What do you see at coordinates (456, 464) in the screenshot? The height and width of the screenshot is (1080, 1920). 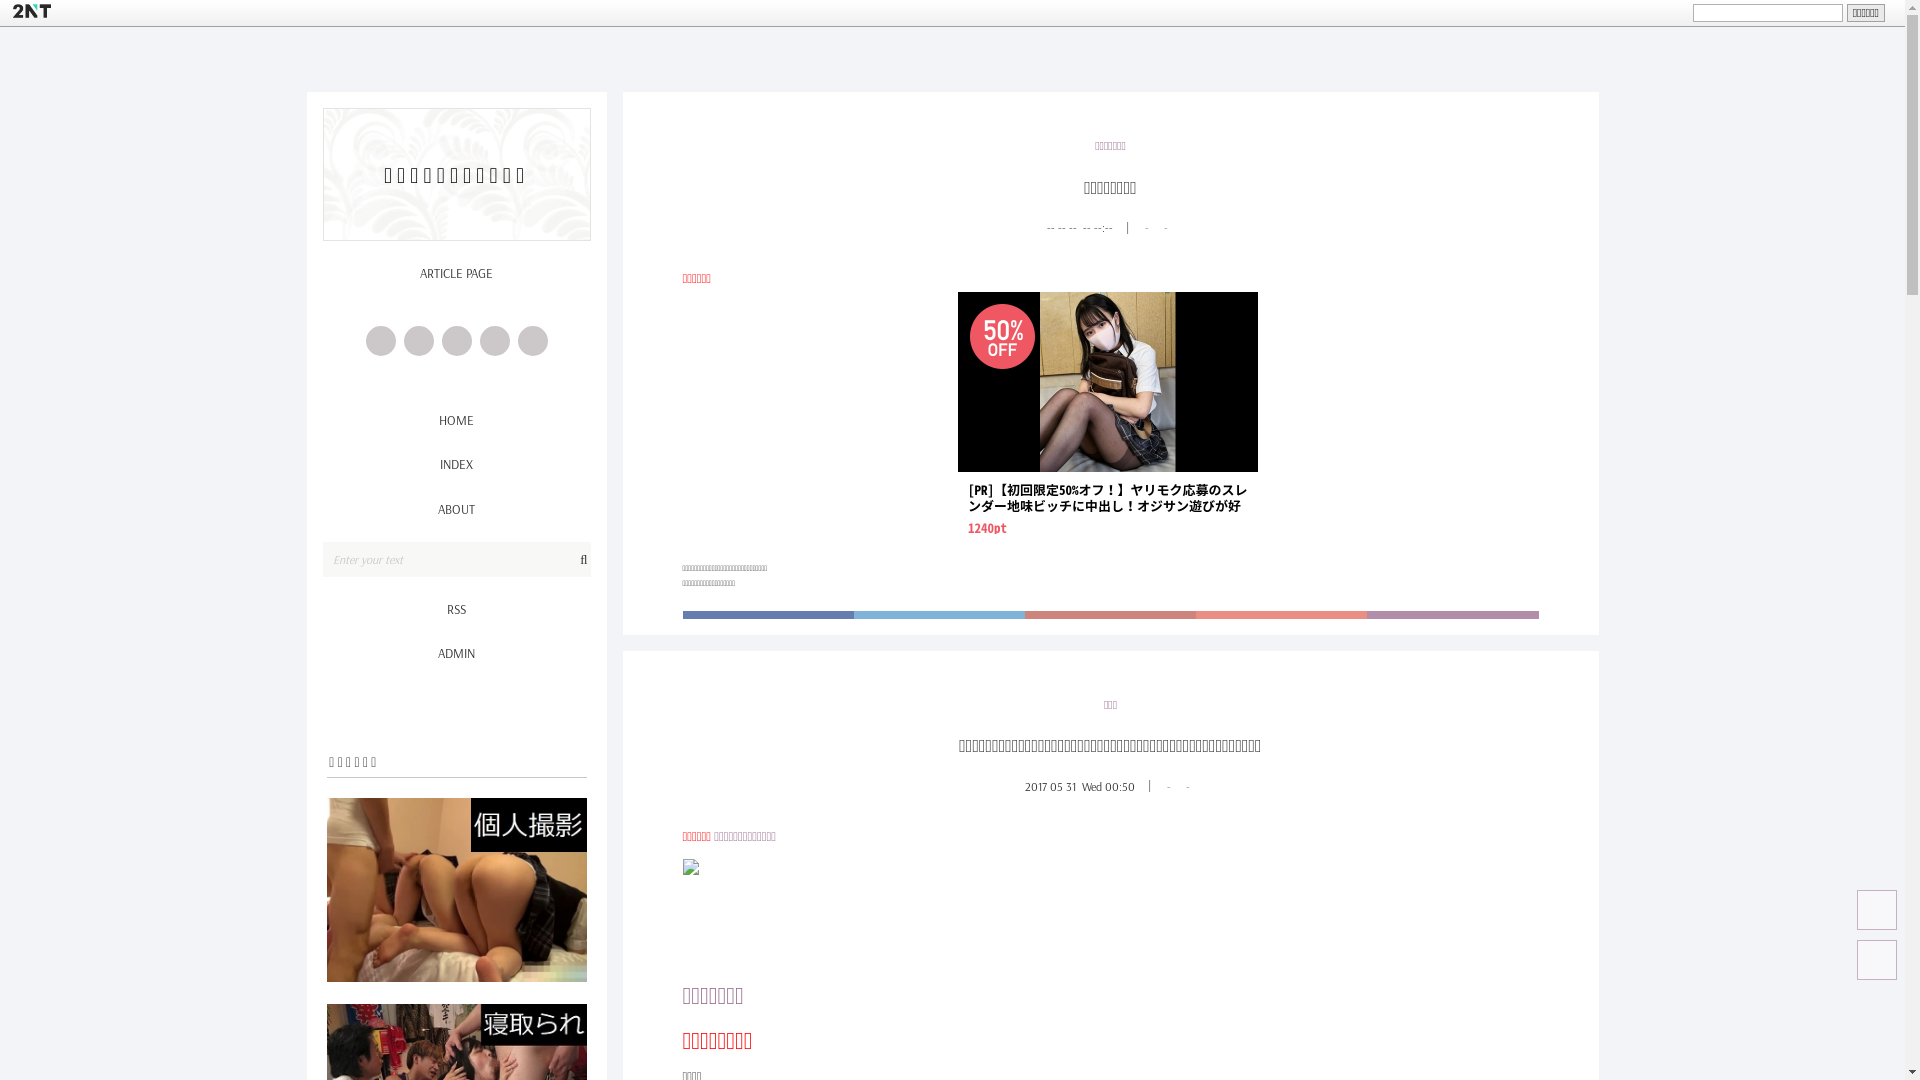 I see `INDEX` at bounding box center [456, 464].